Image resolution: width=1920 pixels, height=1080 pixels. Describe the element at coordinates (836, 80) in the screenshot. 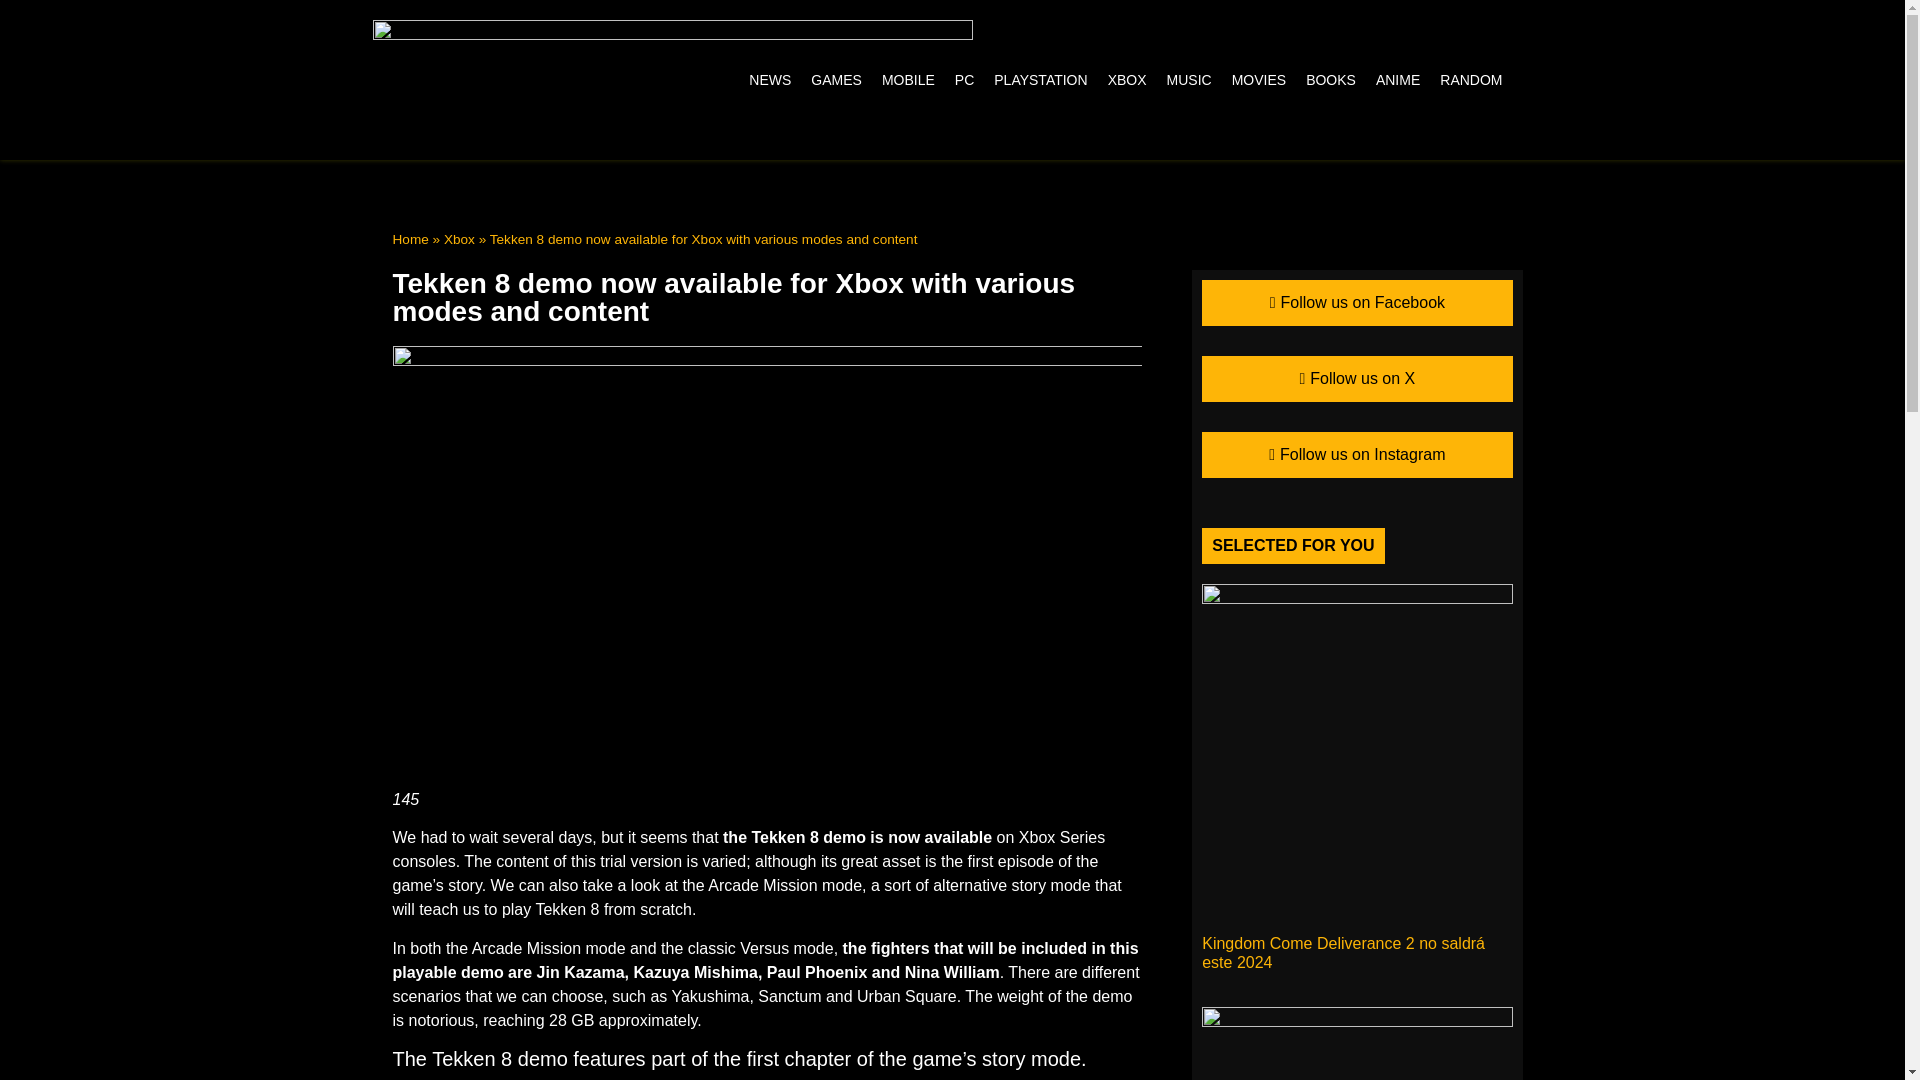

I see `GAMES` at that location.